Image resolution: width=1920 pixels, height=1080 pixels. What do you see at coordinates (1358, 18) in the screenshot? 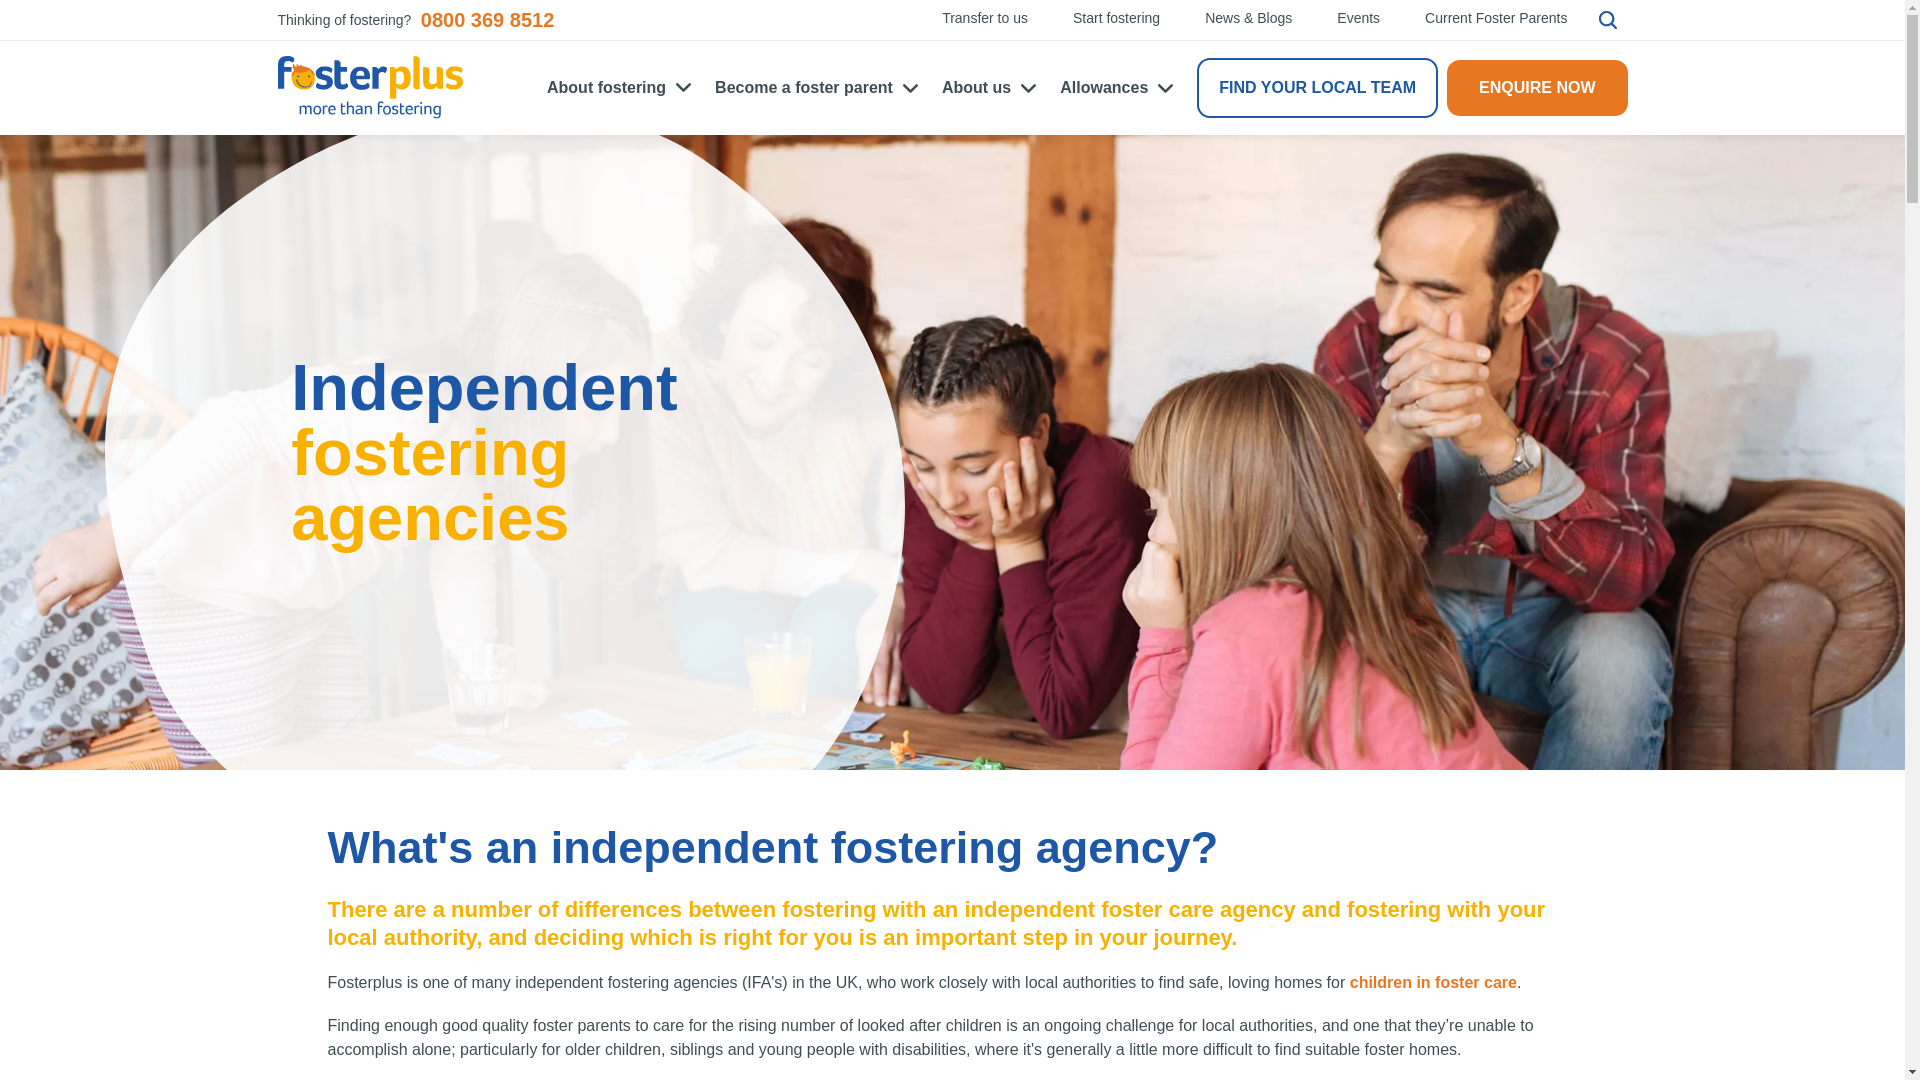
I see `Events` at bounding box center [1358, 18].